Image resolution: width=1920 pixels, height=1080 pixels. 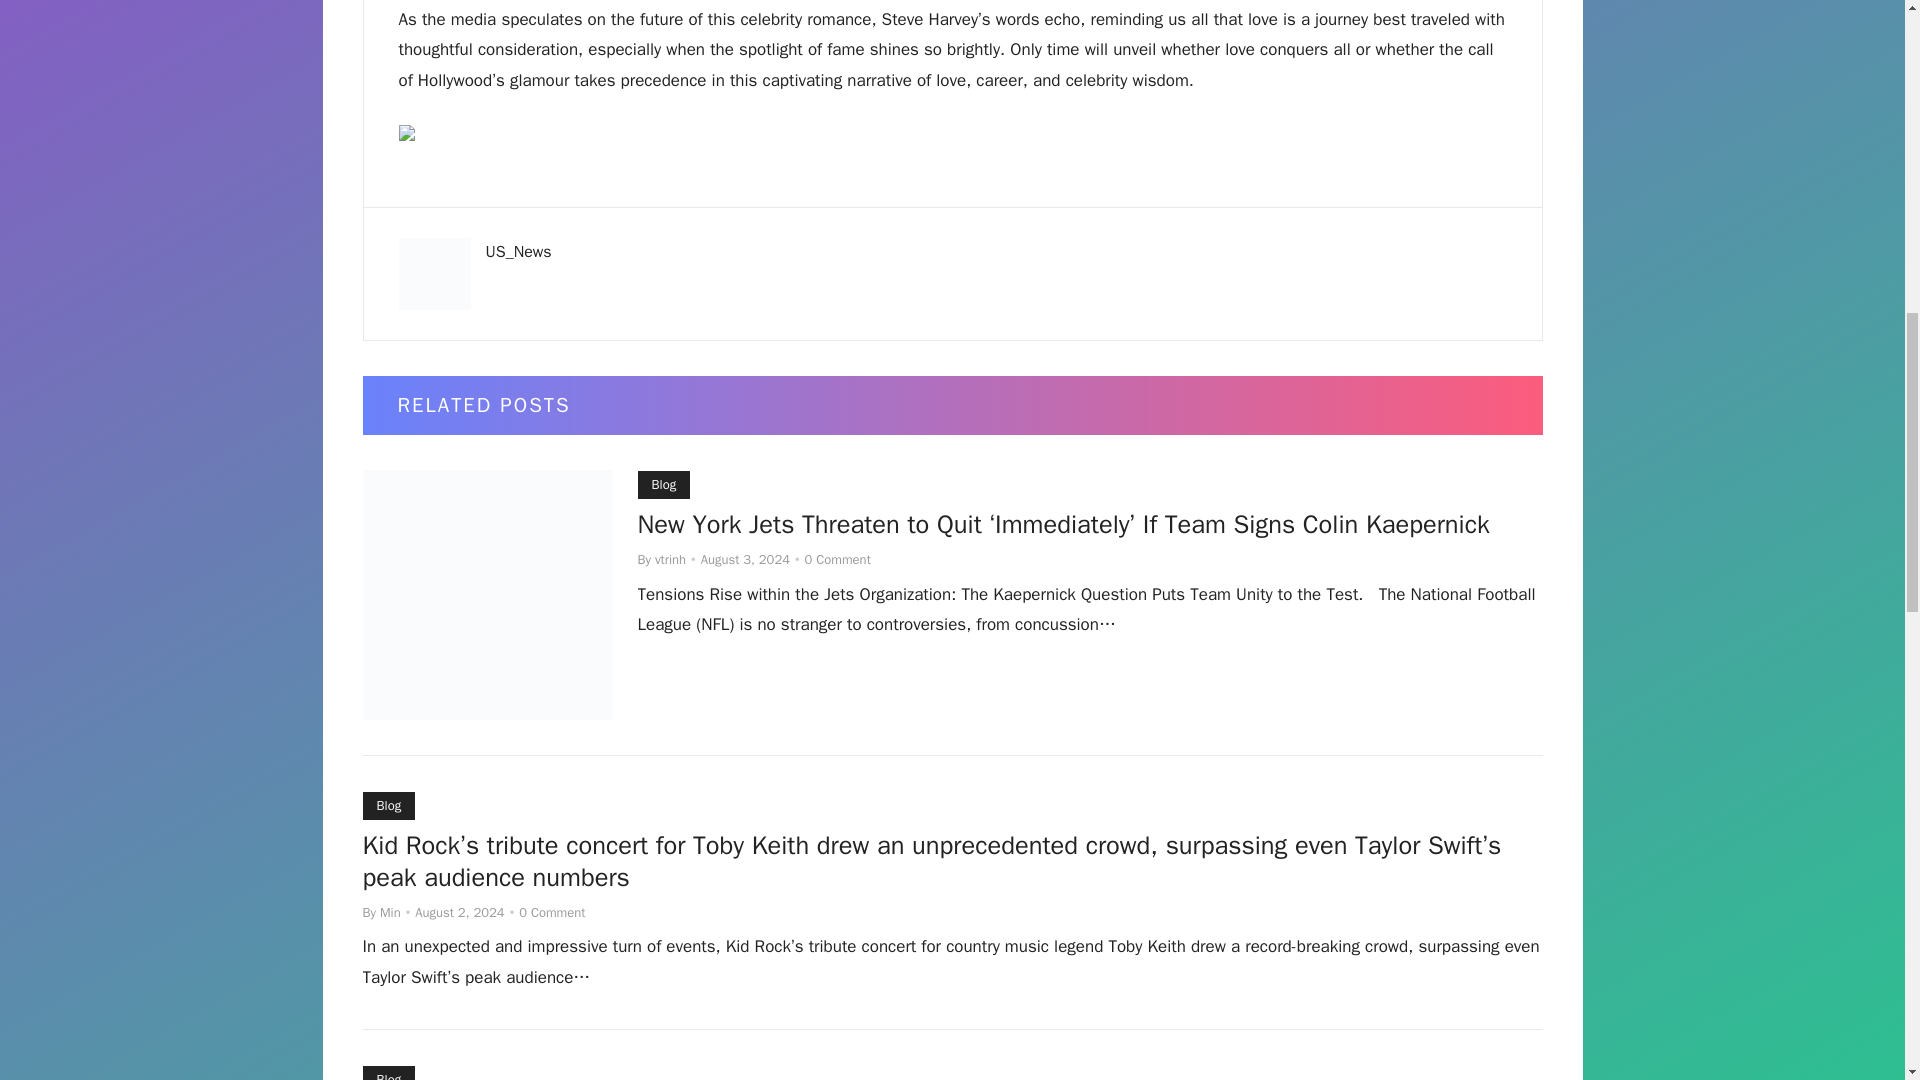 What do you see at coordinates (670, 559) in the screenshot?
I see `vtrinh` at bounding box center [670, 559].